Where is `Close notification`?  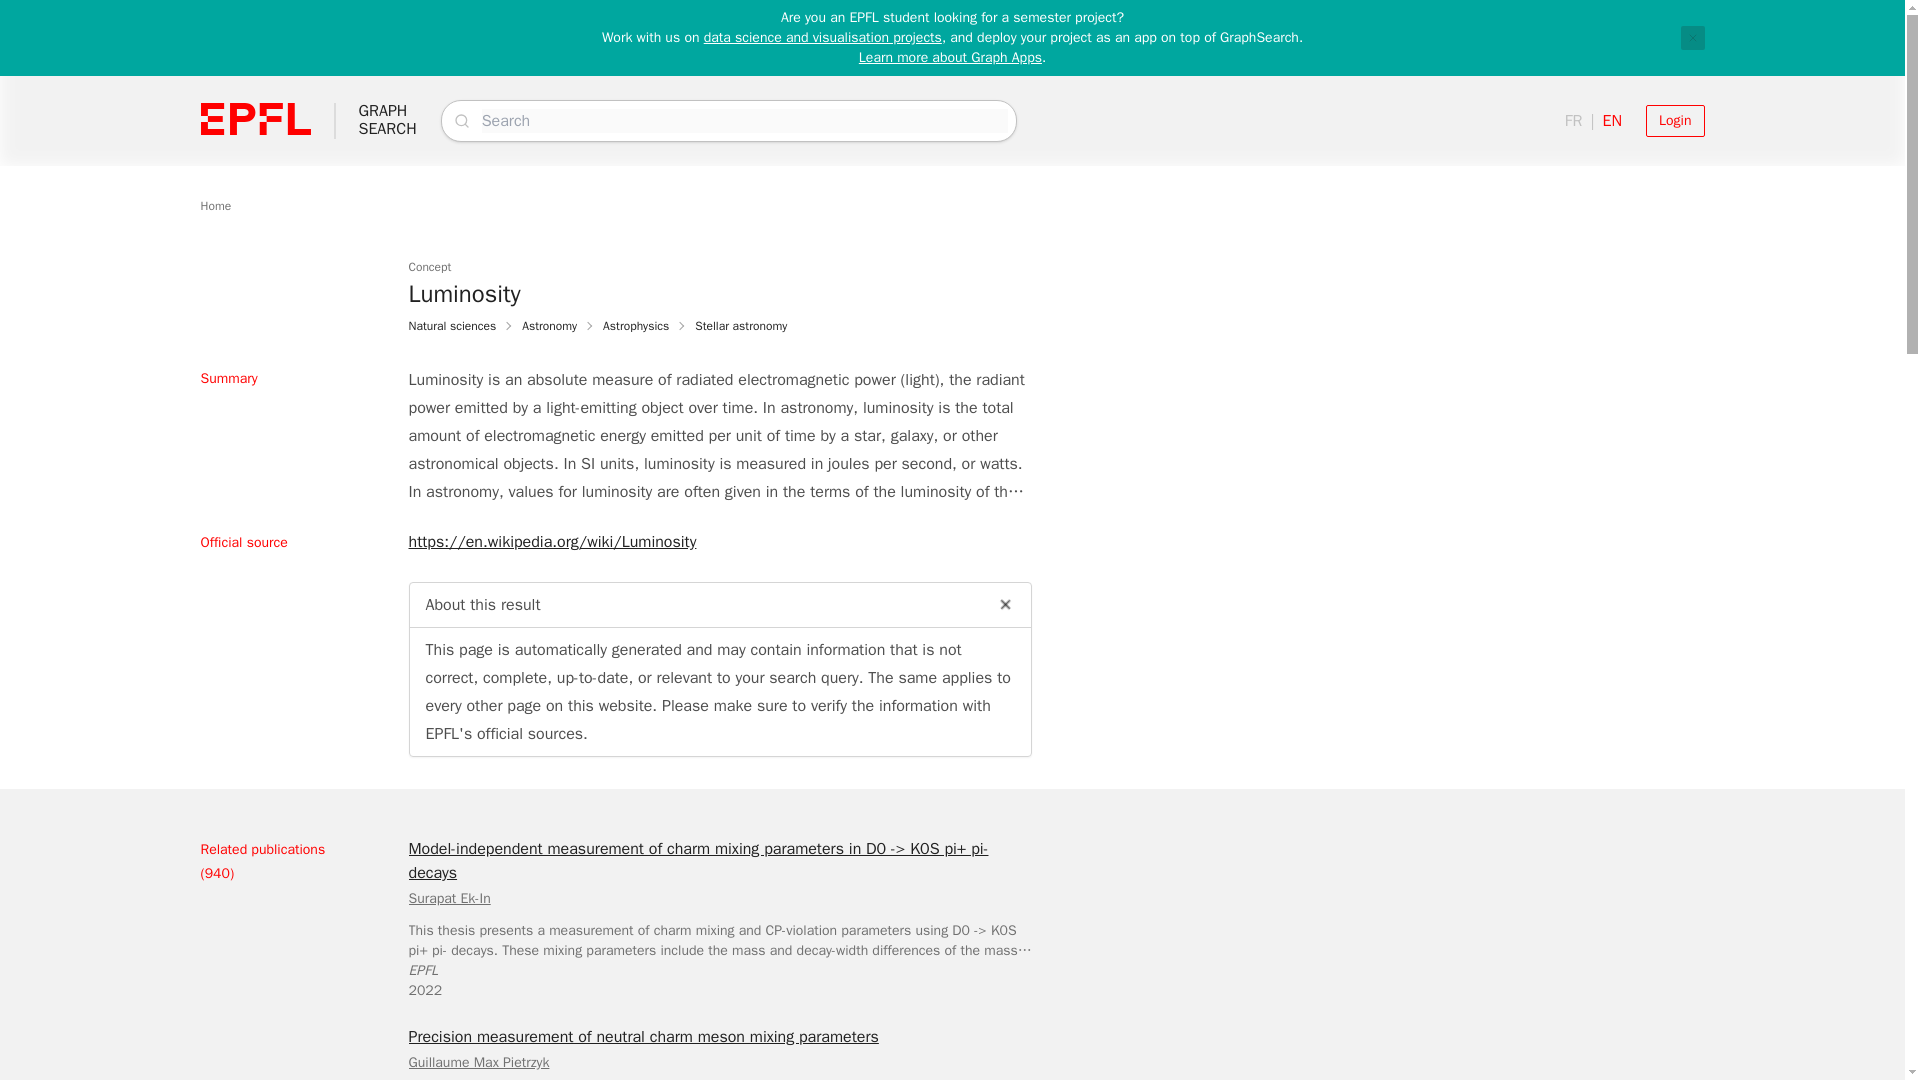 Close notification is located at coordinates (1692, 37).